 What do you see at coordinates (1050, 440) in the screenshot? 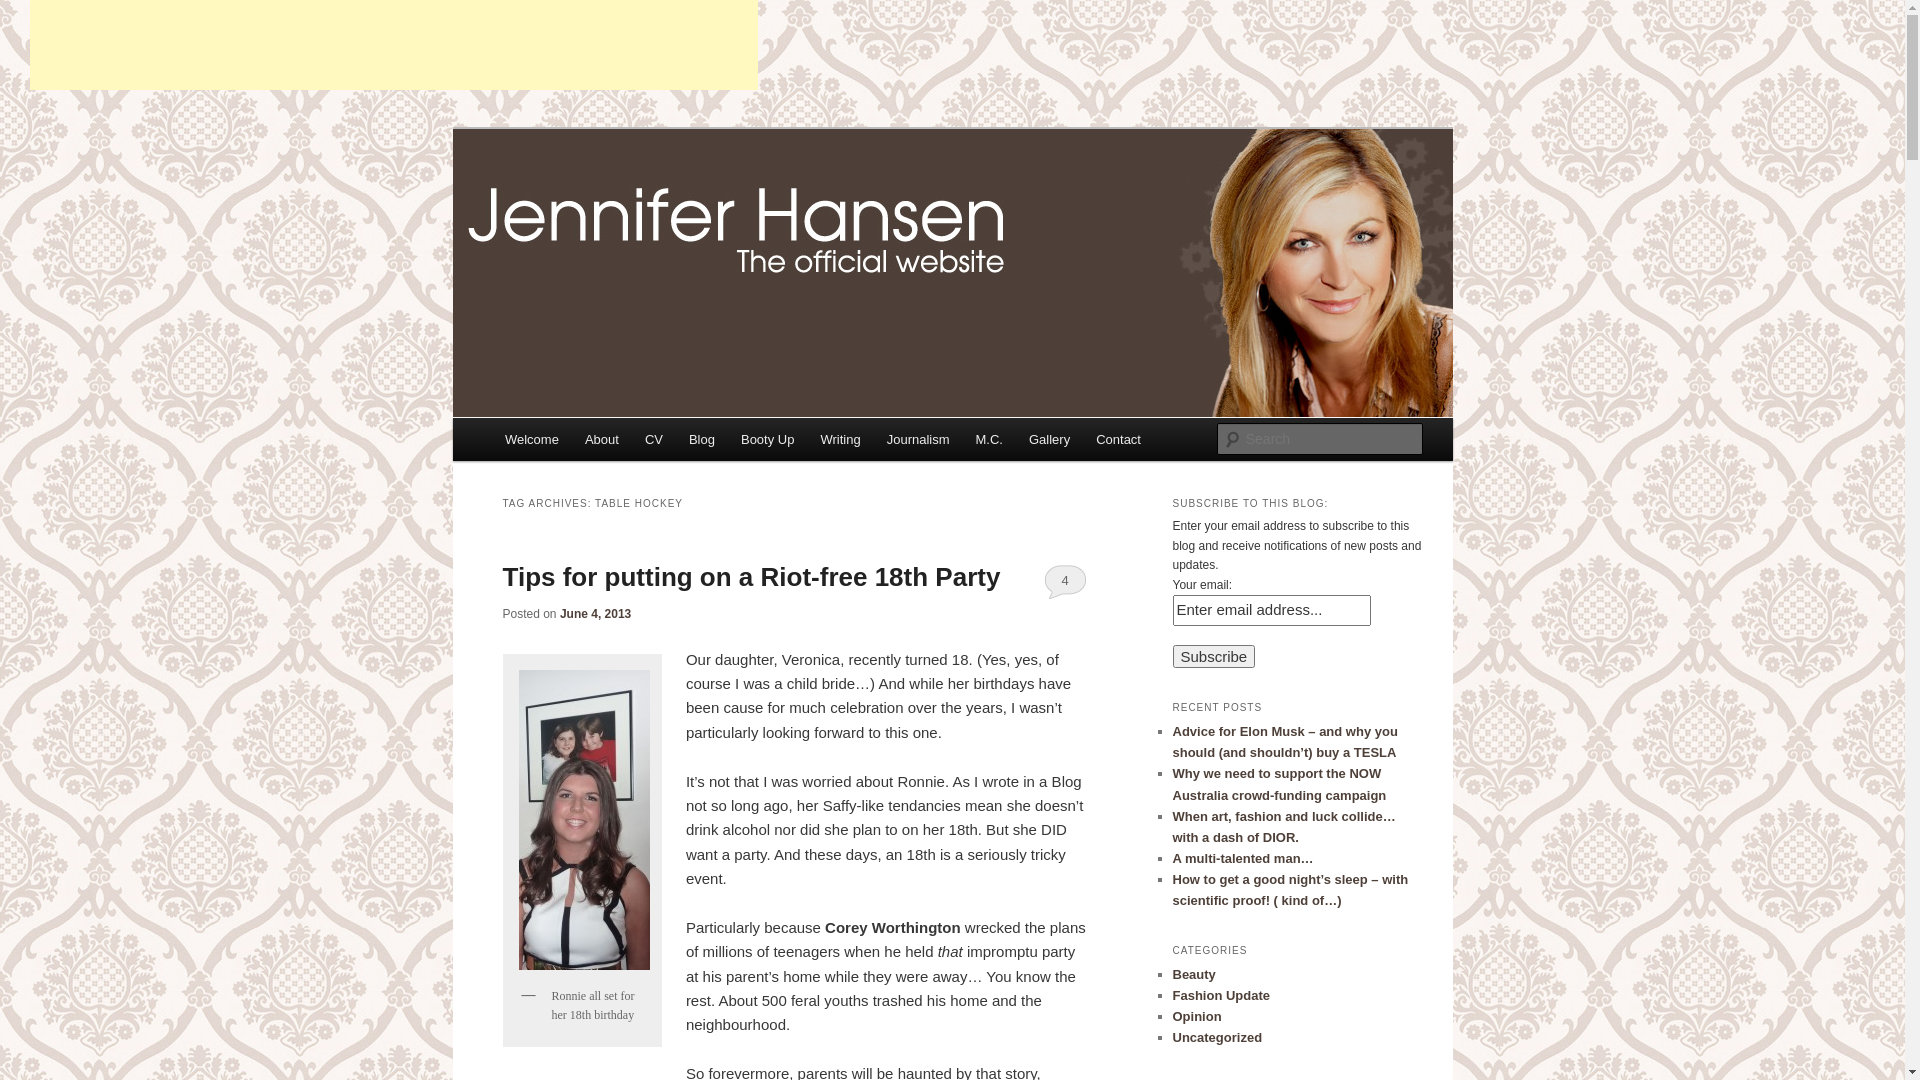
I see `Gallery` at bounding box center [1050, 440].